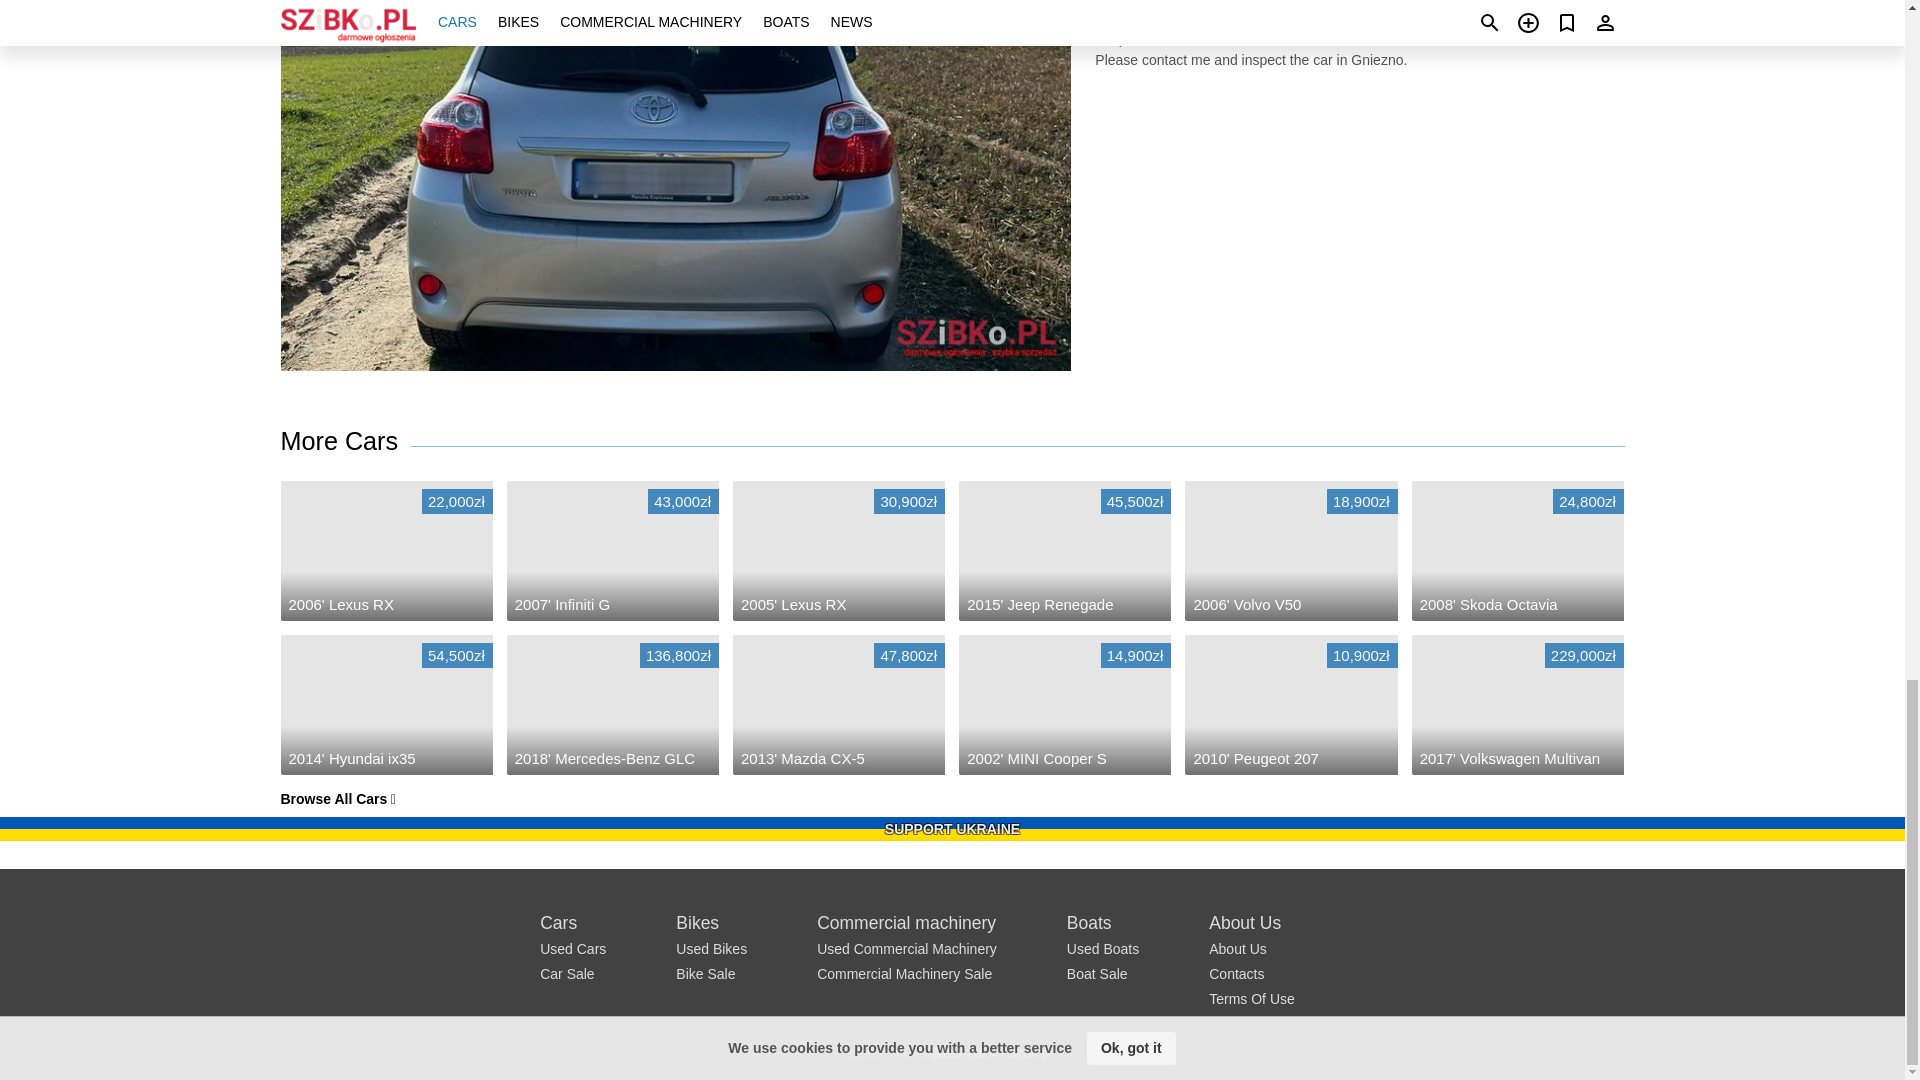 Image resolution: width=1920 pixels, height=1080 pixels. What do you see at coordinates (904, 973) in the screenshot?
I see `Commercial Machinery Sale` at bounding box center [904, 973].